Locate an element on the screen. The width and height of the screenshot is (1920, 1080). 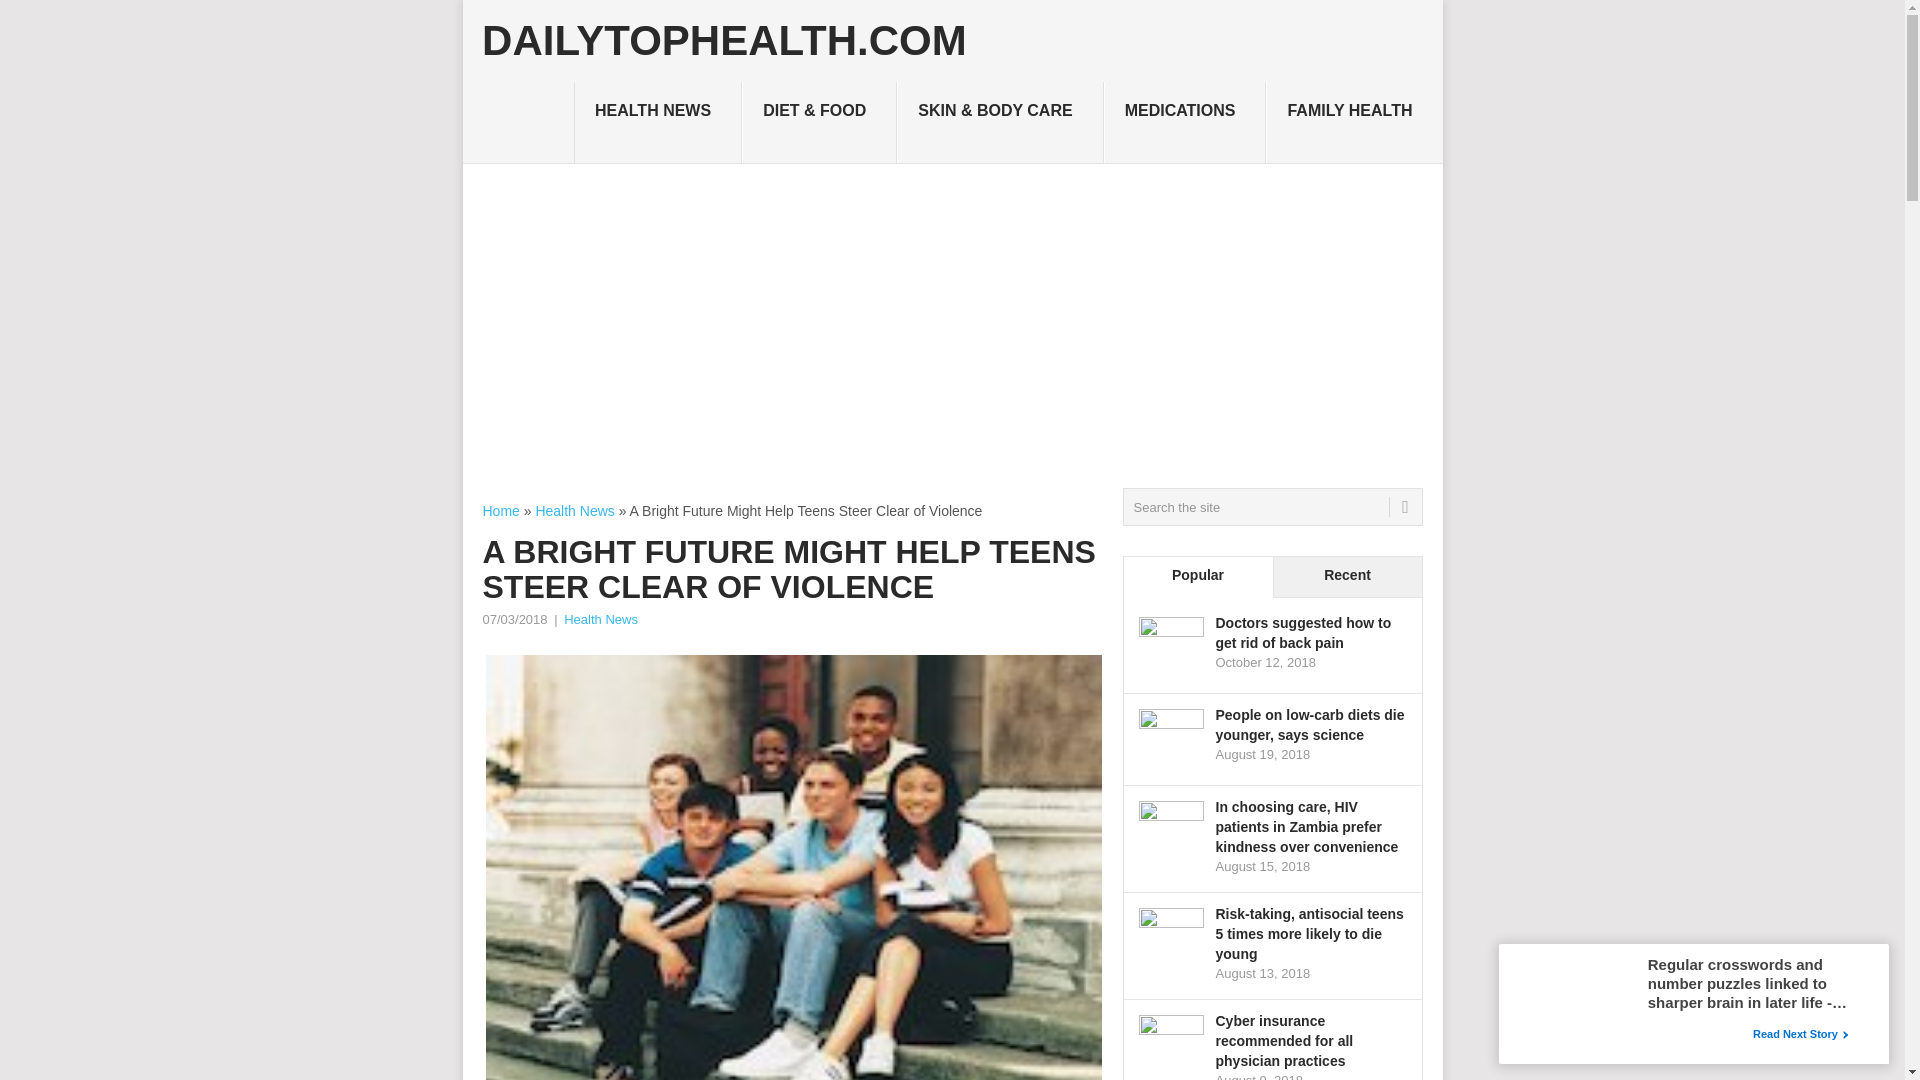
Health News is located at coordinates (574, 511).